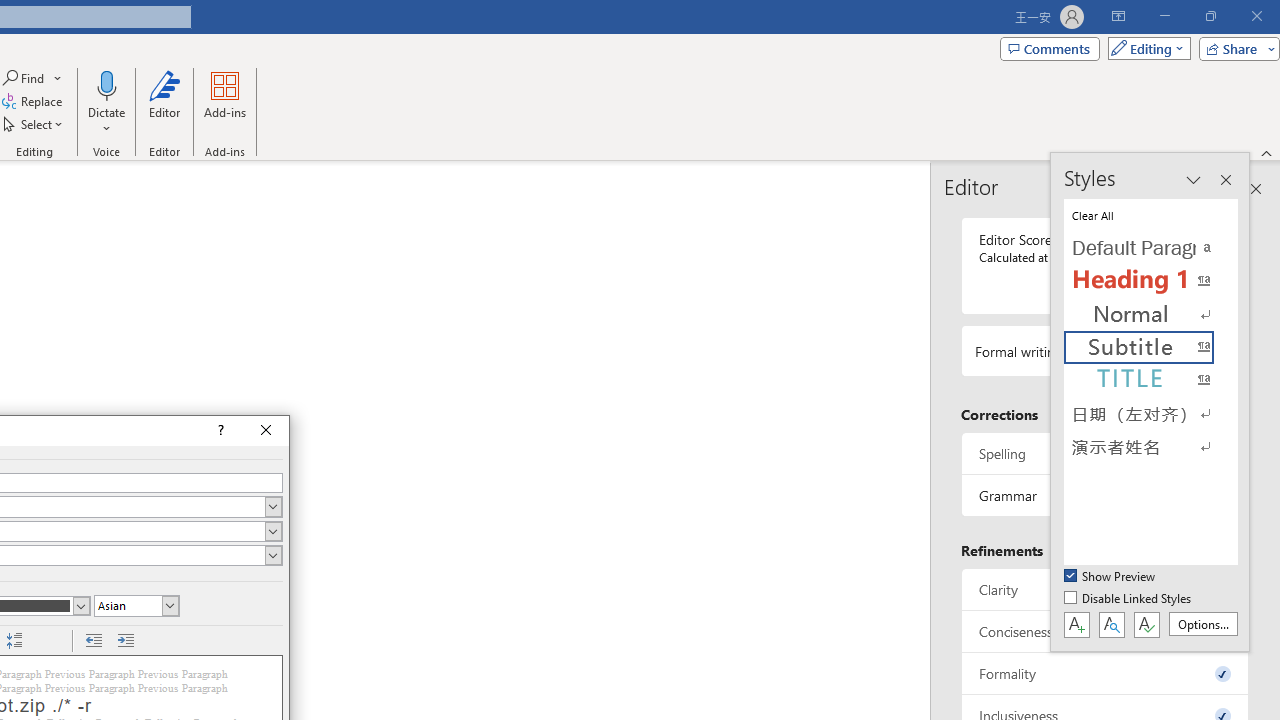 This screenshot has height=720, width=1280. What do you see at coordinates (1105, 674) in the screenshot?
I see `Formality, 0 issues. Press space or enter to review items.` at bounding box center [1105, 674].